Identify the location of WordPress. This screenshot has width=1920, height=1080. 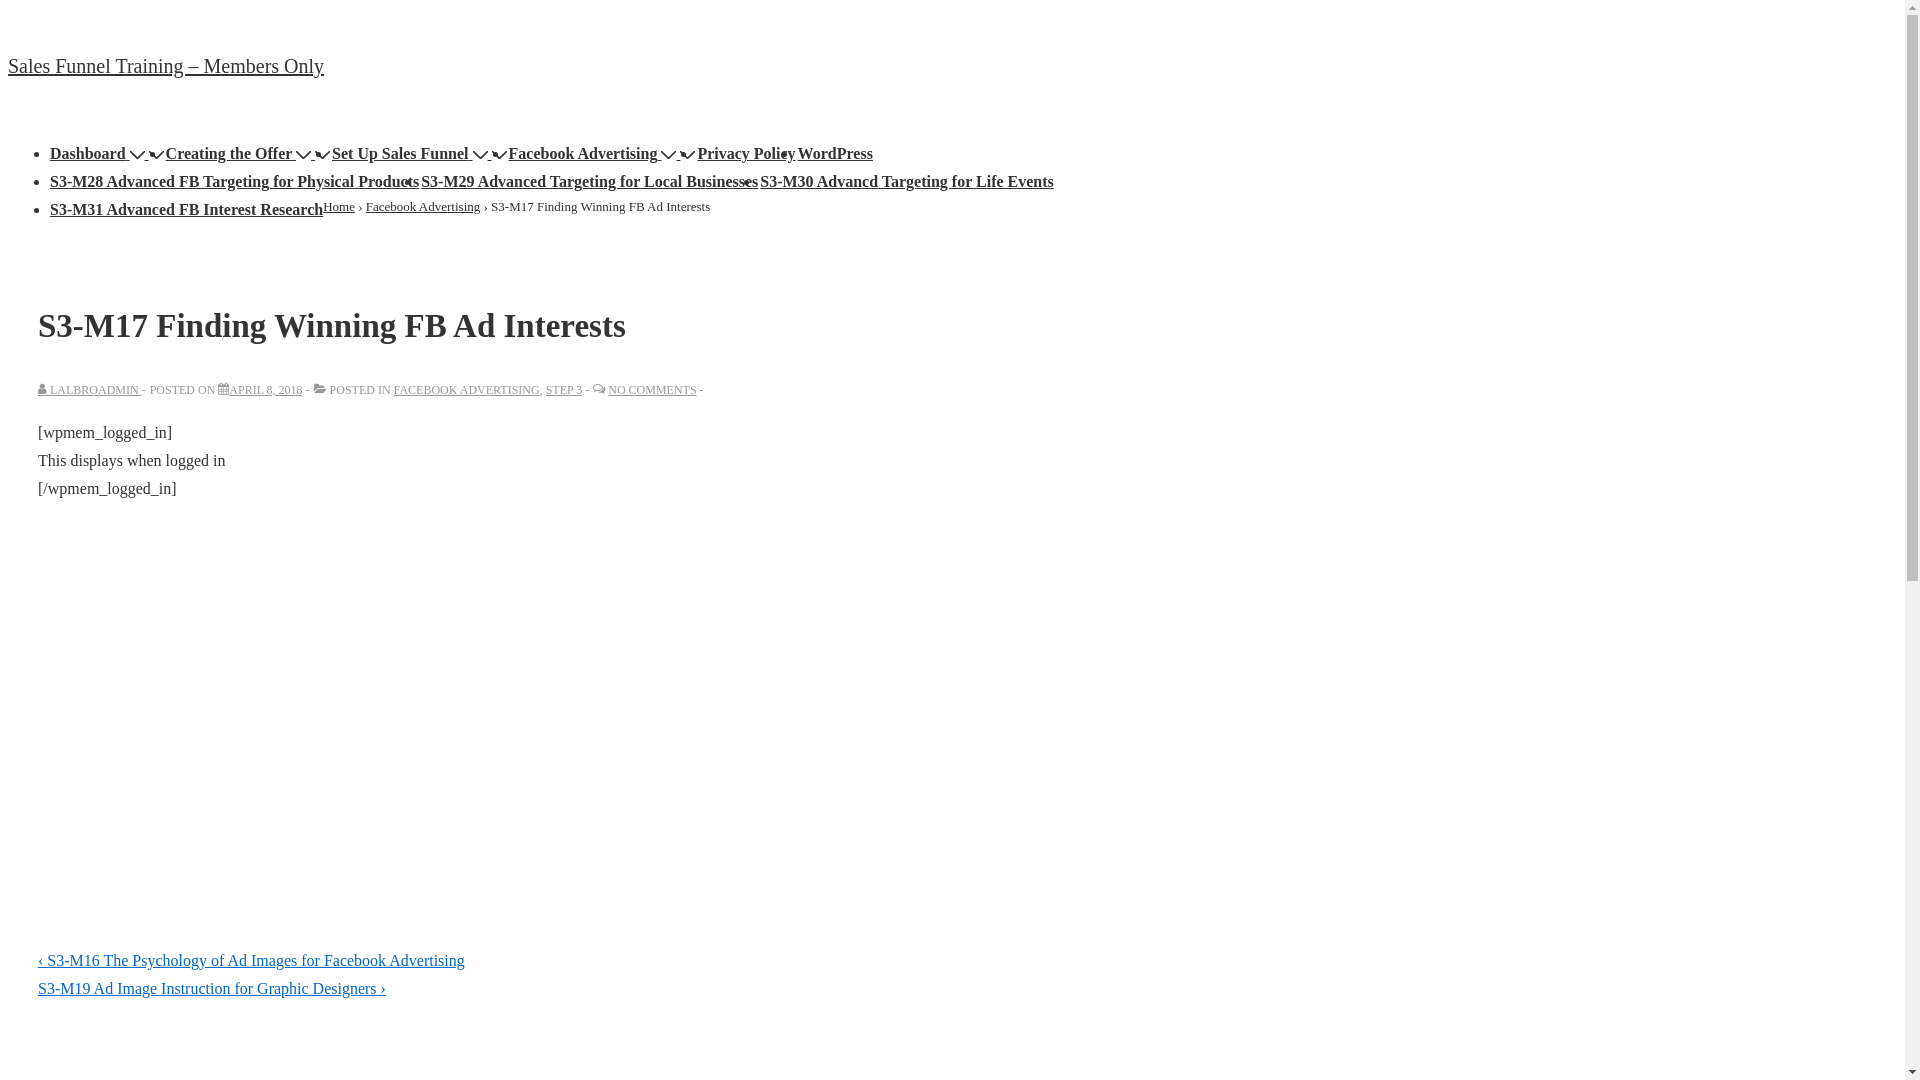
(836, 154).